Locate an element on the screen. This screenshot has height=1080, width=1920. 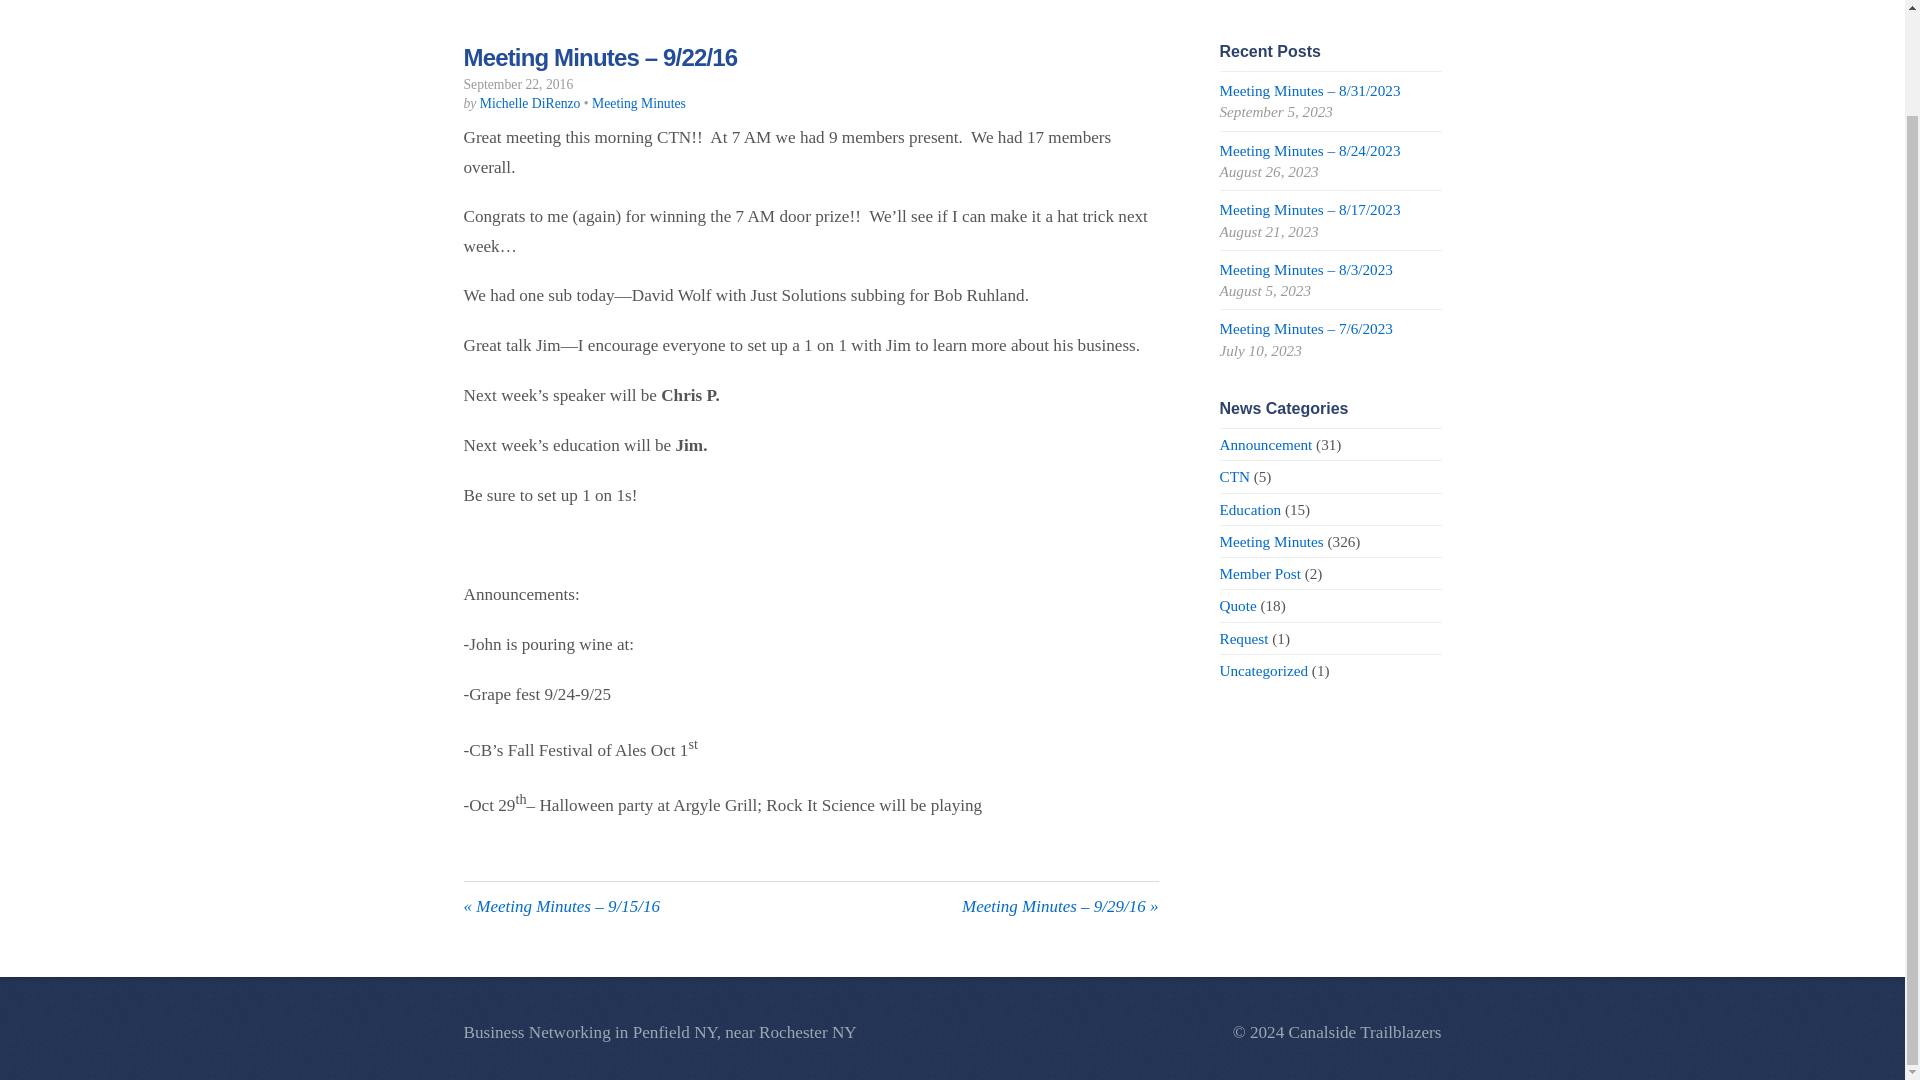
Michelle DiRenzo is located at coordinates (530, 104).